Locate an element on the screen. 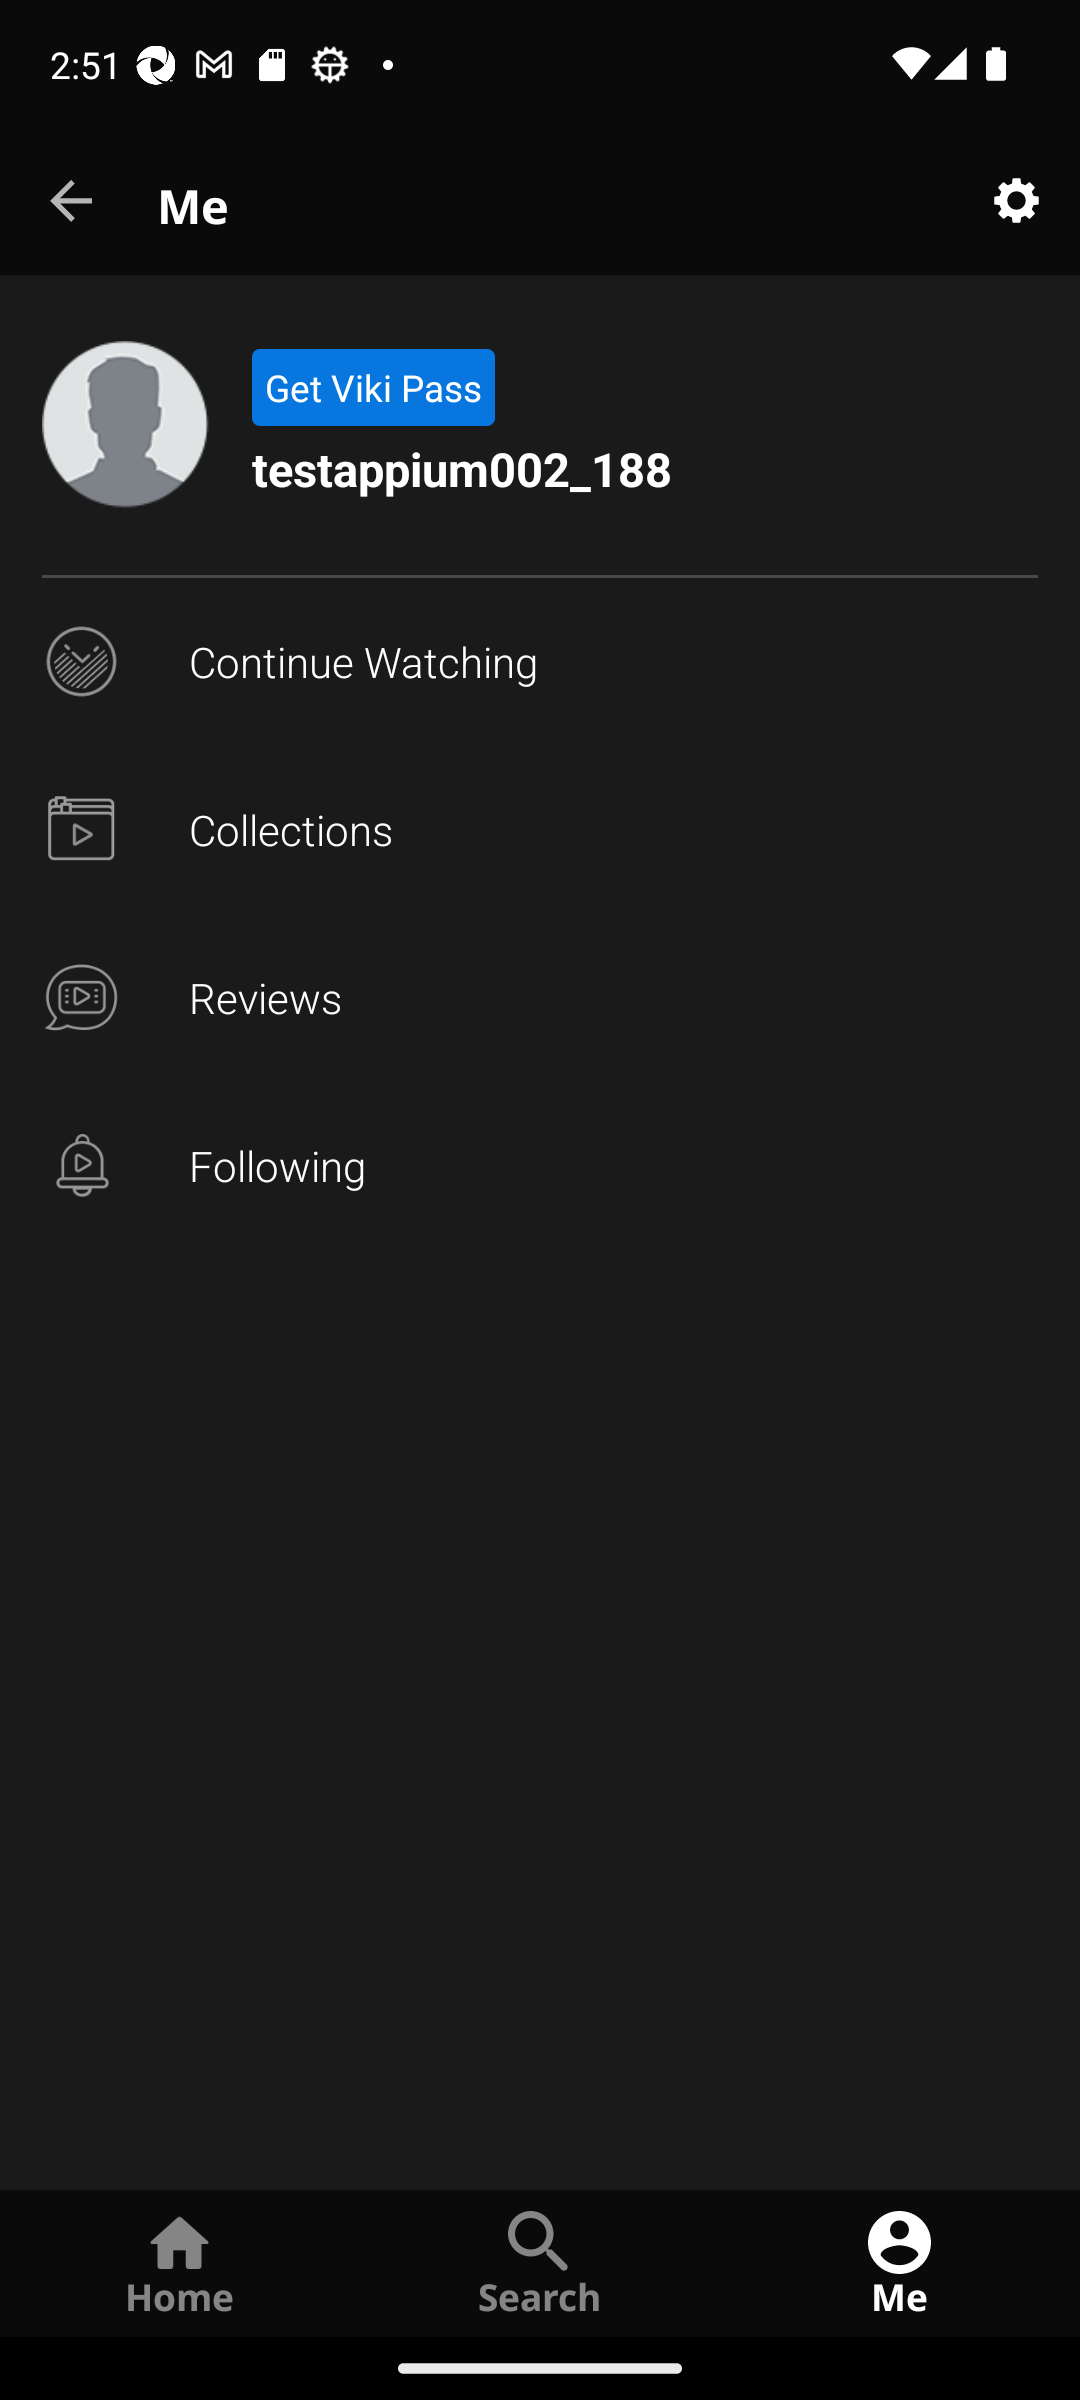 The width and height of the screenshot is (1080, 2400). Following is located at coordinates (540, 1166).